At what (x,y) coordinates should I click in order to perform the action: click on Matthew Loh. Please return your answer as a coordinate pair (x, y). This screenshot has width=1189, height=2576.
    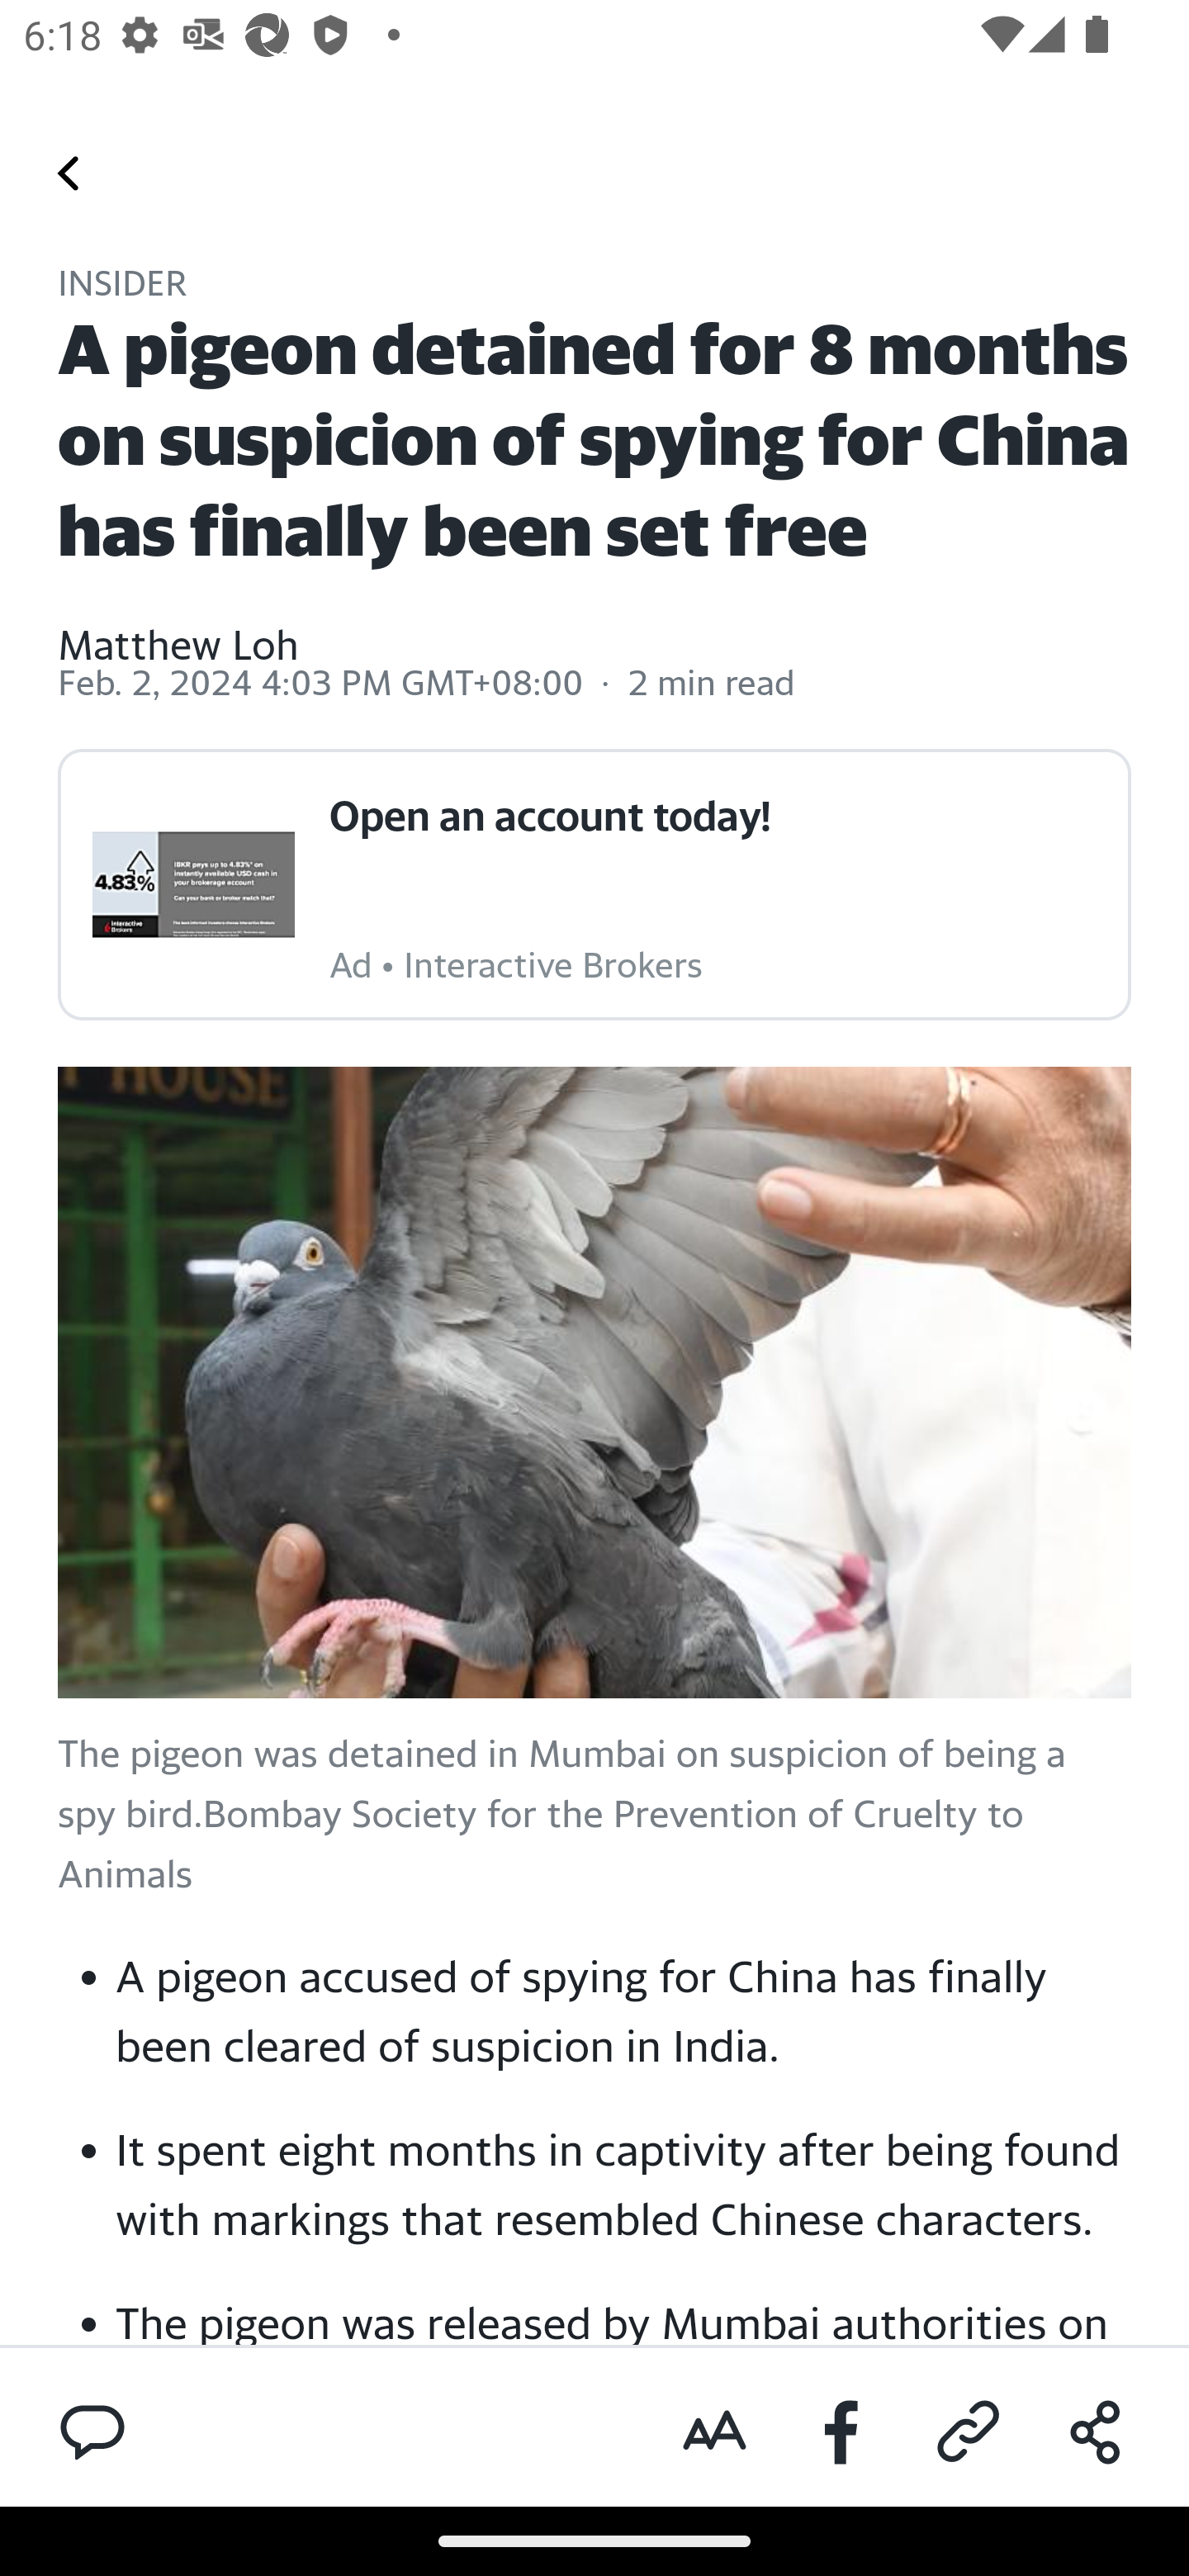
    Looking at the image, I should click on (178, 623).